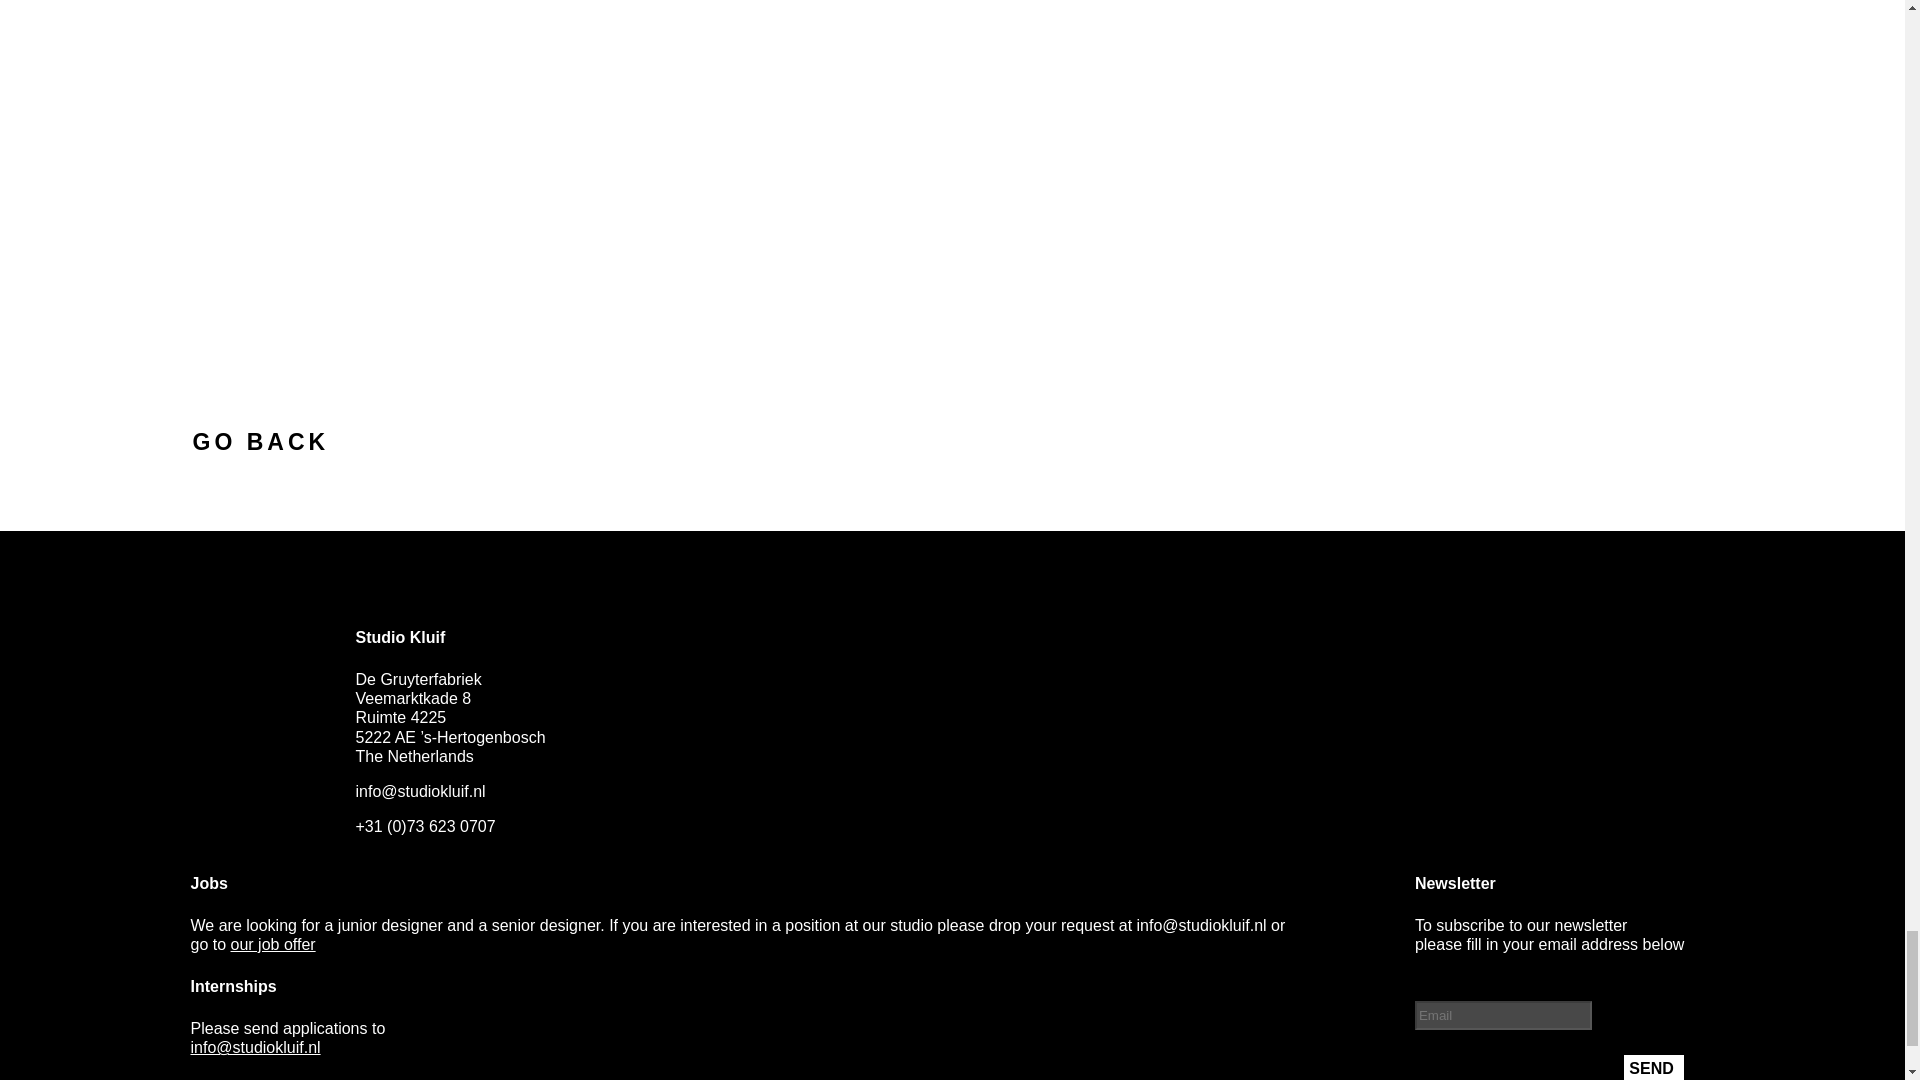  What do you see at coordinates (1654, 1068) in the screenshot?
I see `SEND` at bounding box center [1654, 1068].